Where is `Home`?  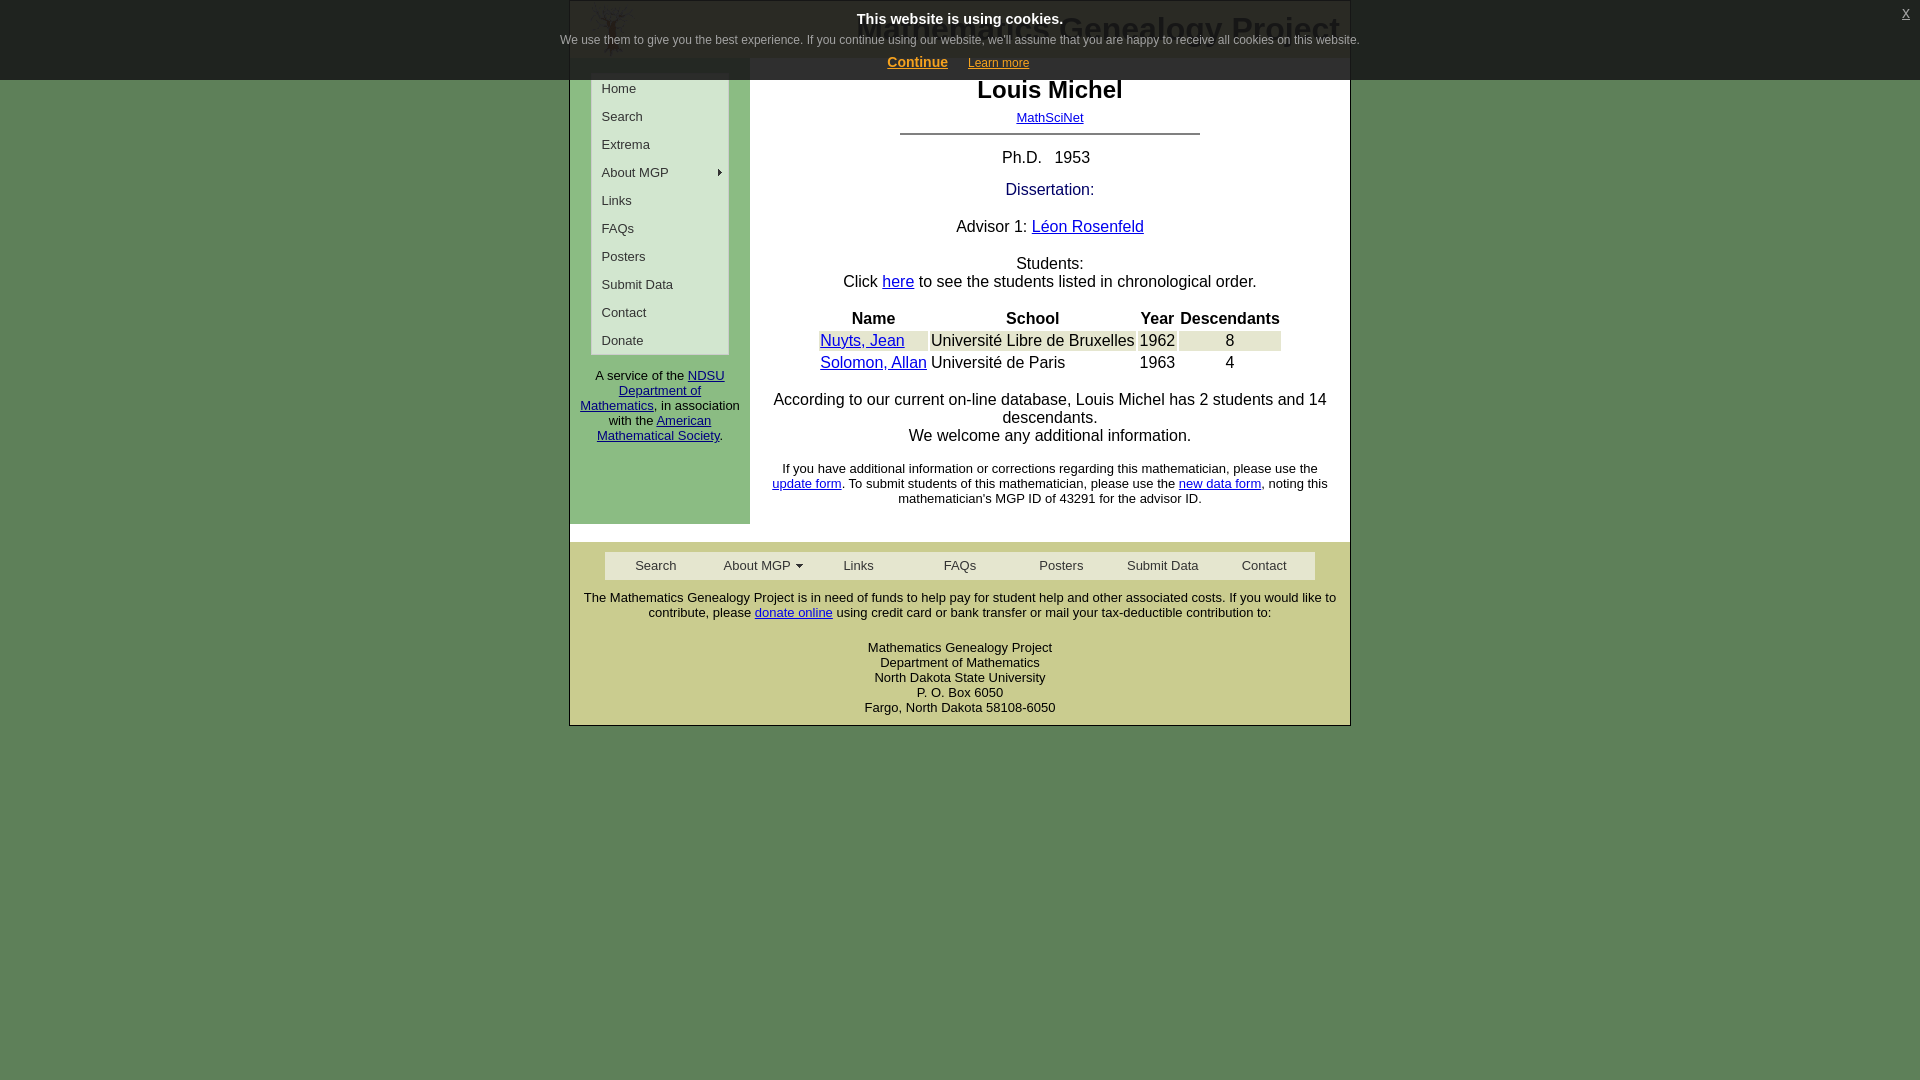 Home is located at coordinates (660, 88).